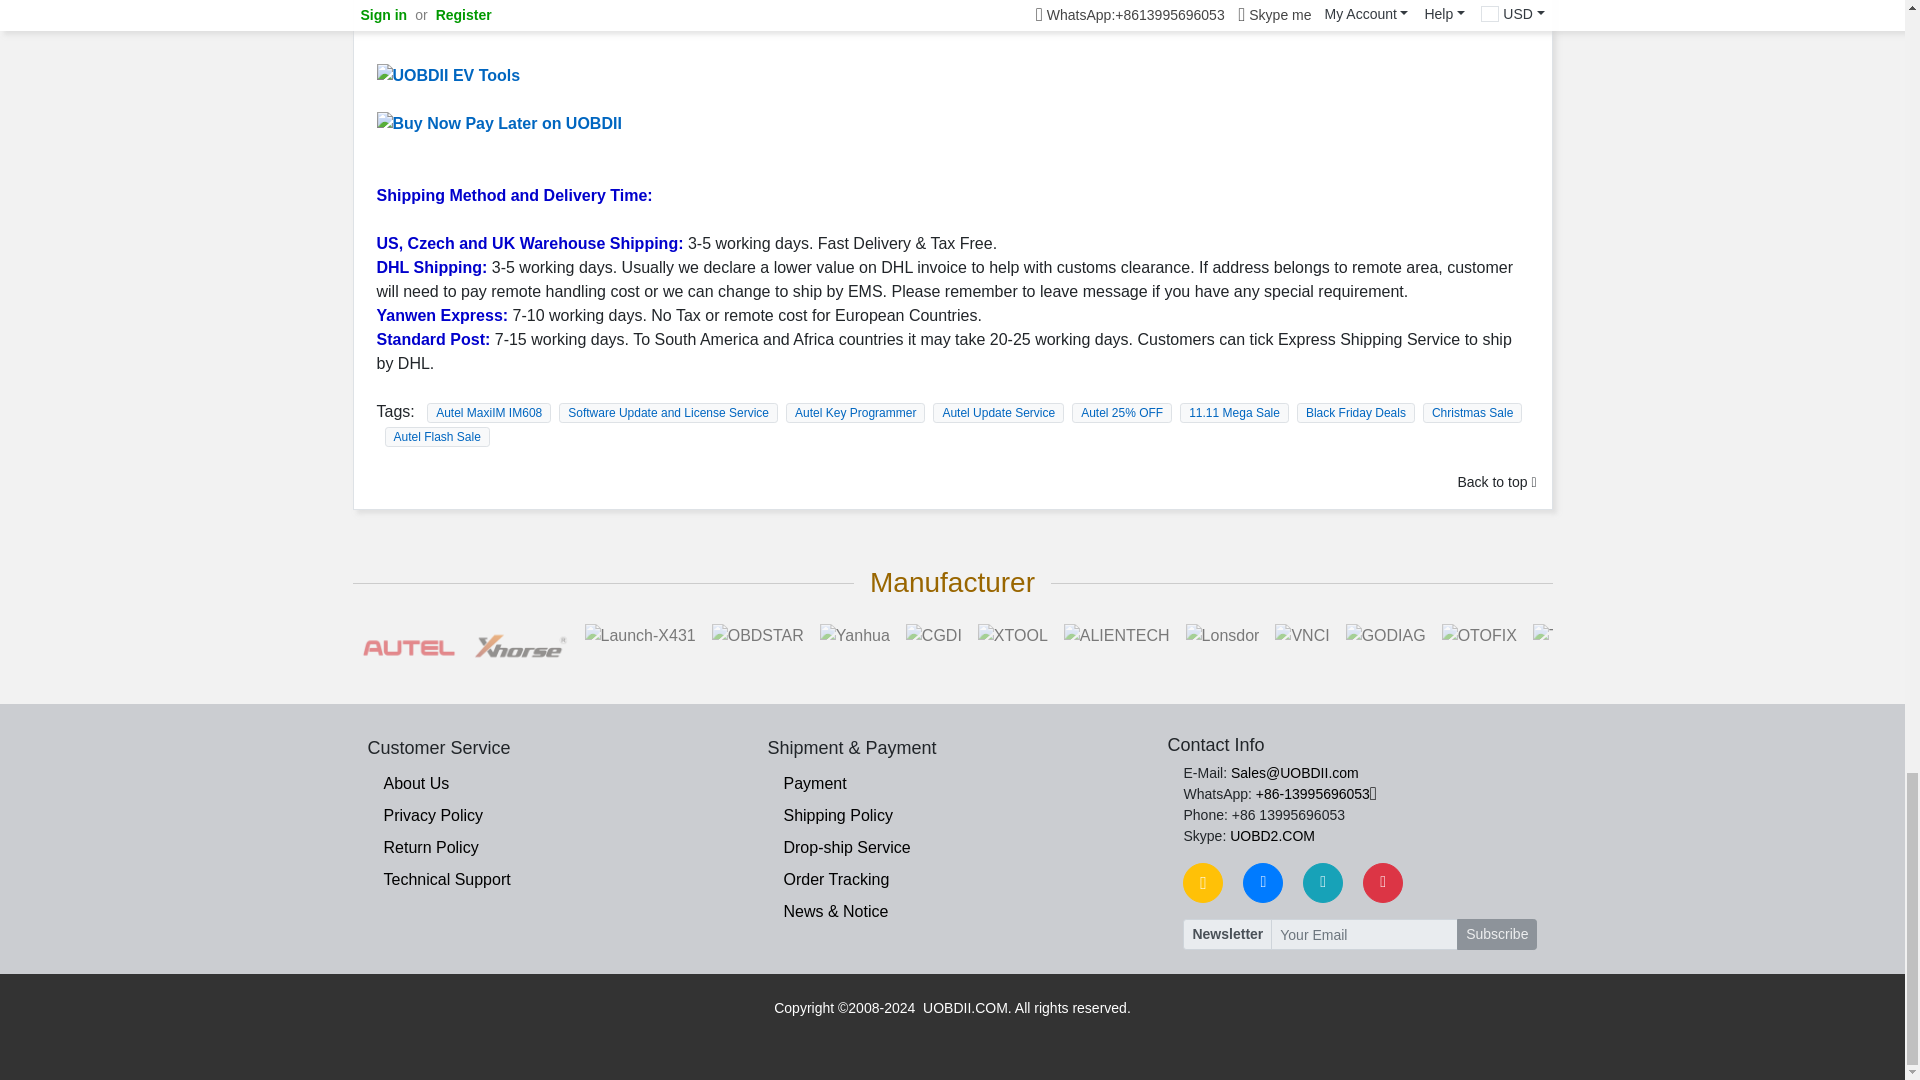 The image size is (1920, 1080). Describe the element at coordinates (1202, 882) in the screenshot. I see `UOBDII Official Blog` at that location.